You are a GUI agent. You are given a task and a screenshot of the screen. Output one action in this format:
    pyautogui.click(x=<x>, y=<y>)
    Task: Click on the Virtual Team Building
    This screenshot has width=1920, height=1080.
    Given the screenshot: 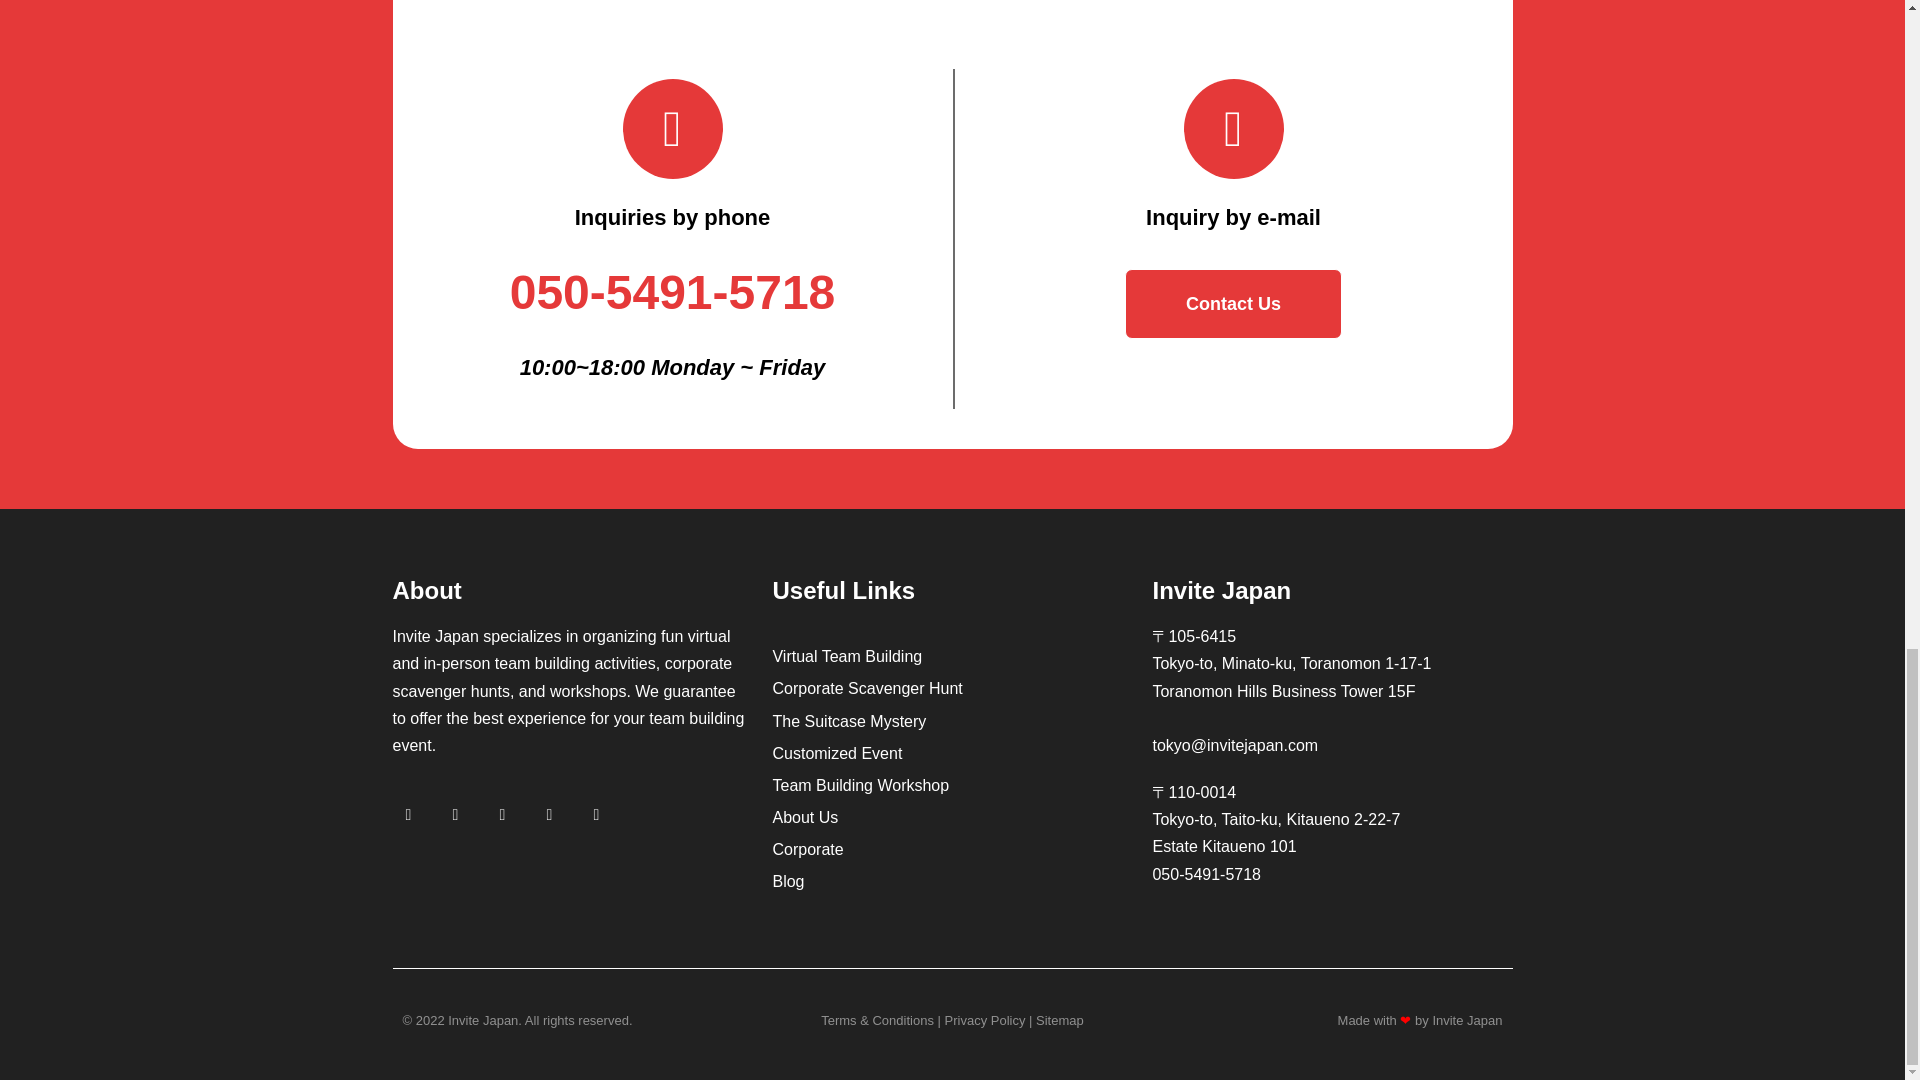 What is the action you would take?
    pyautogui.click(x=952, y=656)
    